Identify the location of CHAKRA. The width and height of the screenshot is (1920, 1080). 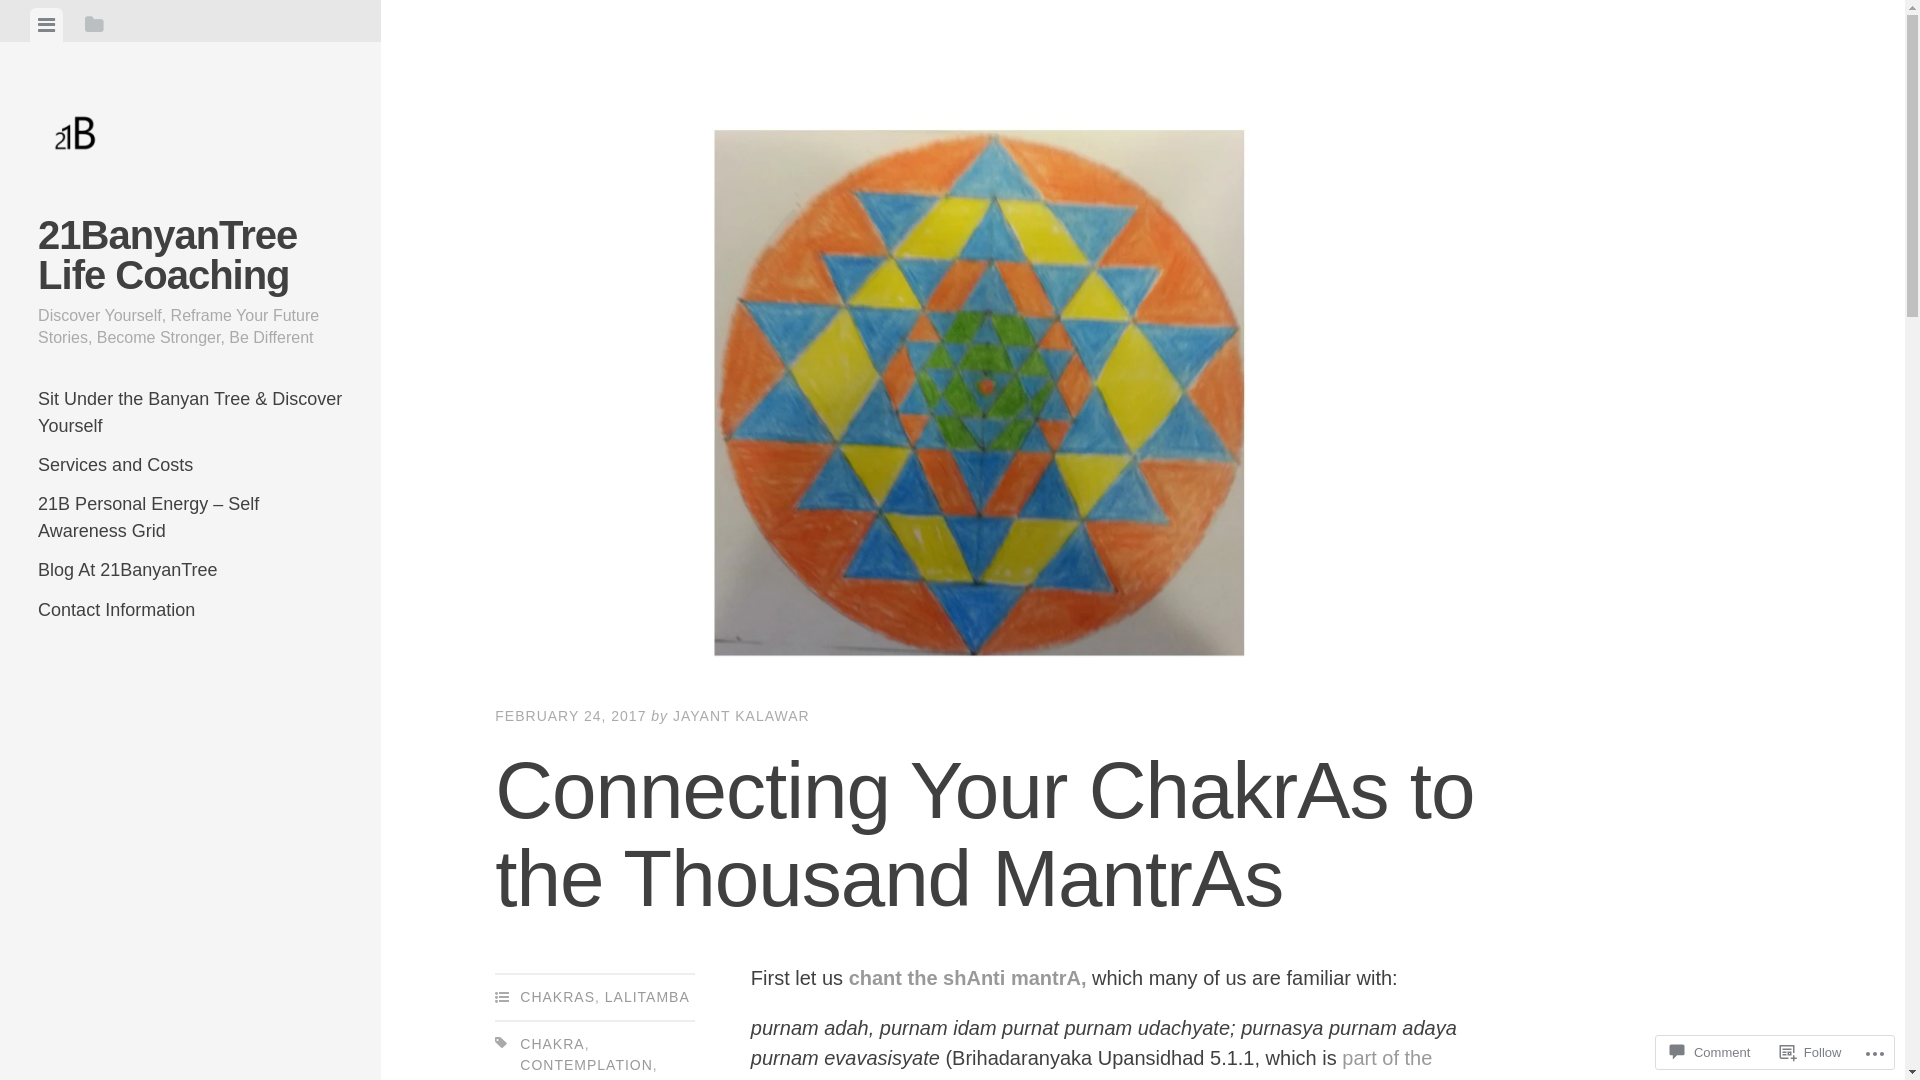
(552, 1044).